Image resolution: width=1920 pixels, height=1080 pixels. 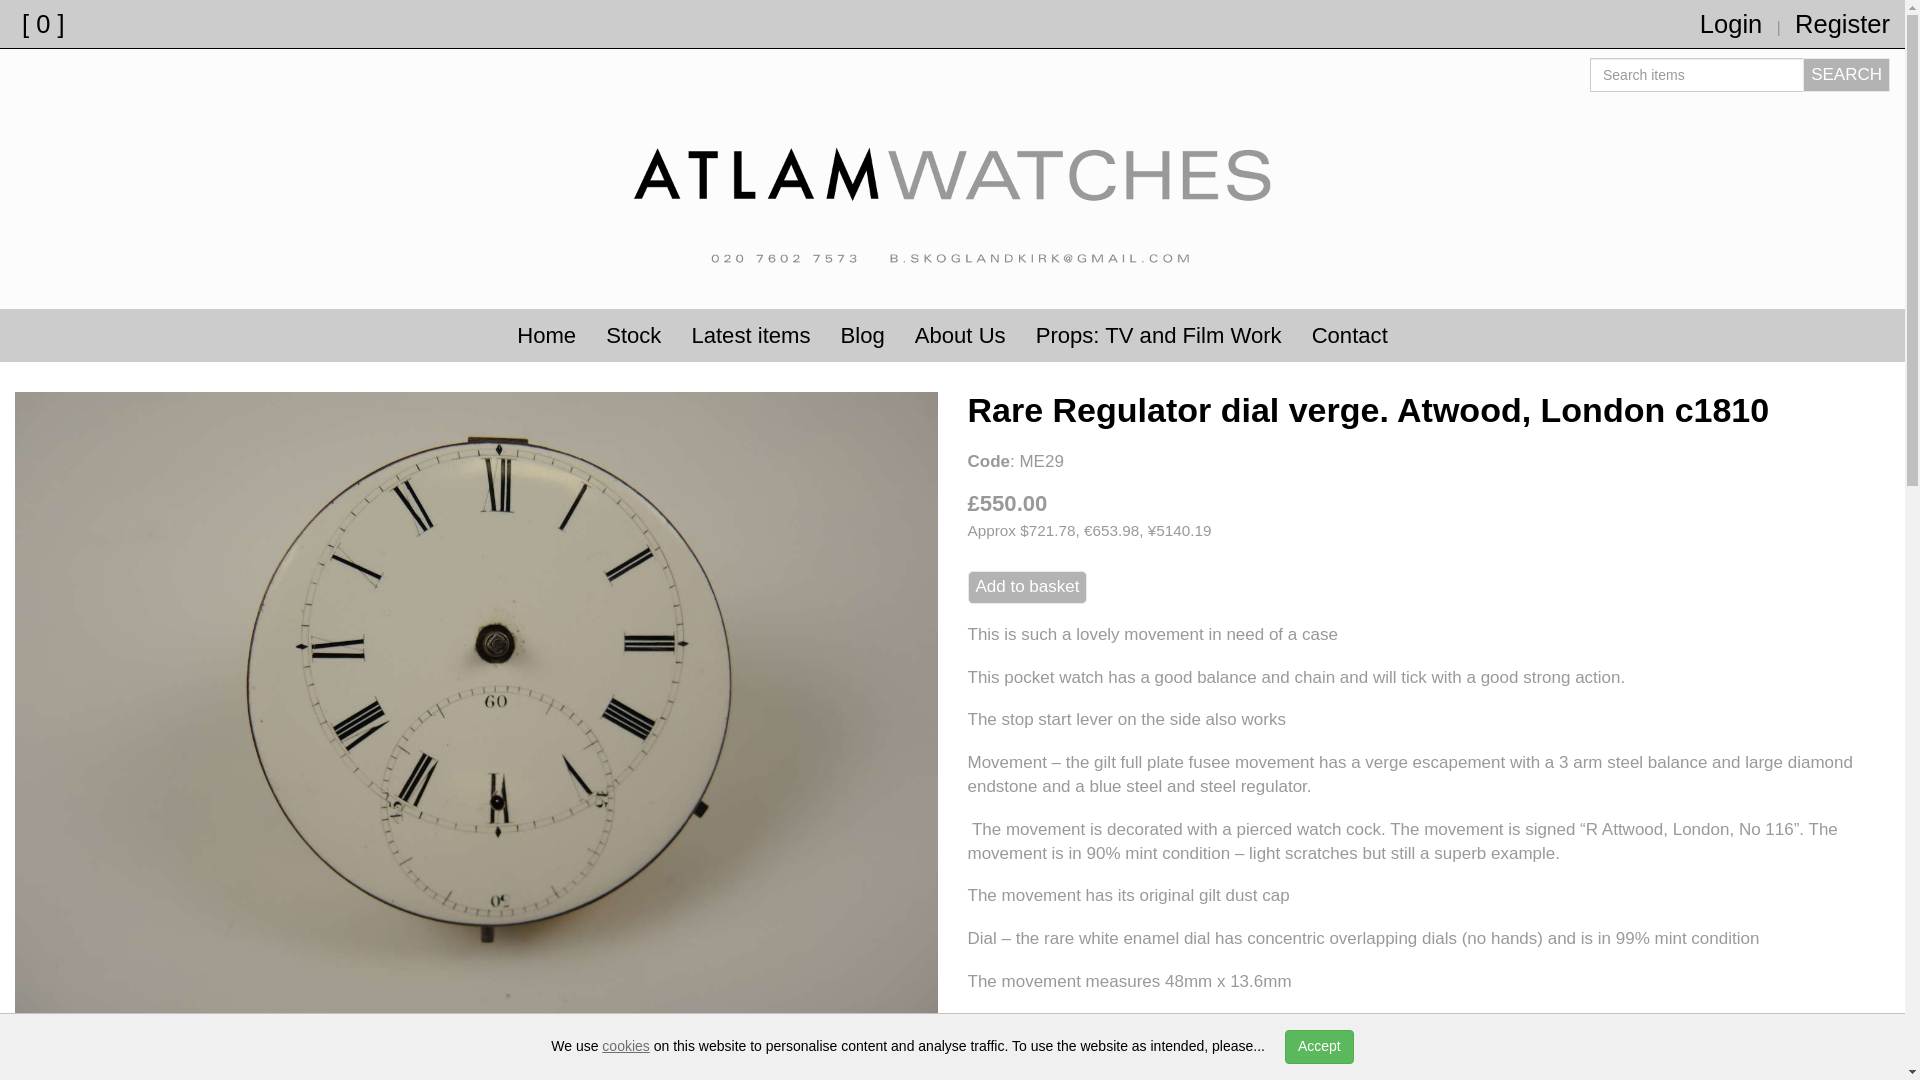 What do you see at coordinates (862, 336) in the screenshot?
I see `Blog` at bounding box center [862, 336].